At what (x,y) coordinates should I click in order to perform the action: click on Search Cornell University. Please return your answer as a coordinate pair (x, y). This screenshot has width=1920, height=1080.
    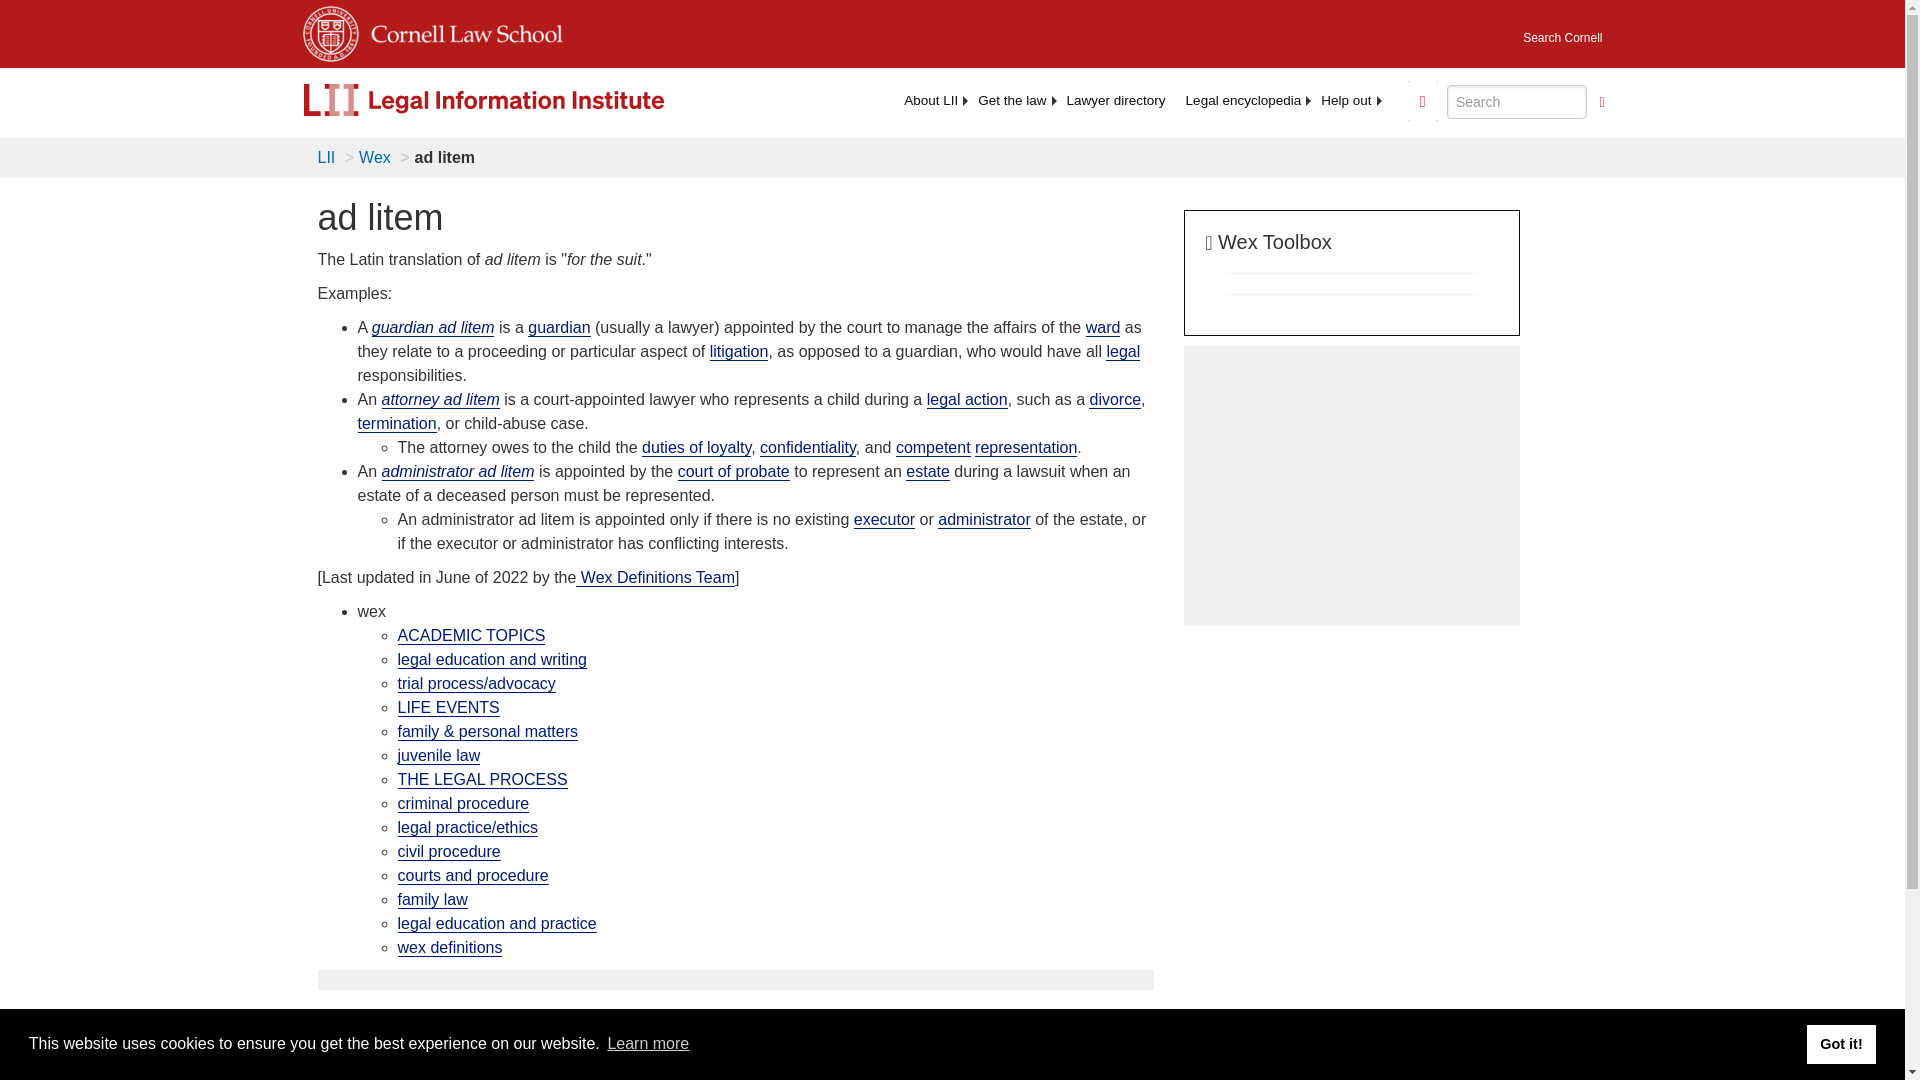
    Looking at the image, I should click on (1562, 32).